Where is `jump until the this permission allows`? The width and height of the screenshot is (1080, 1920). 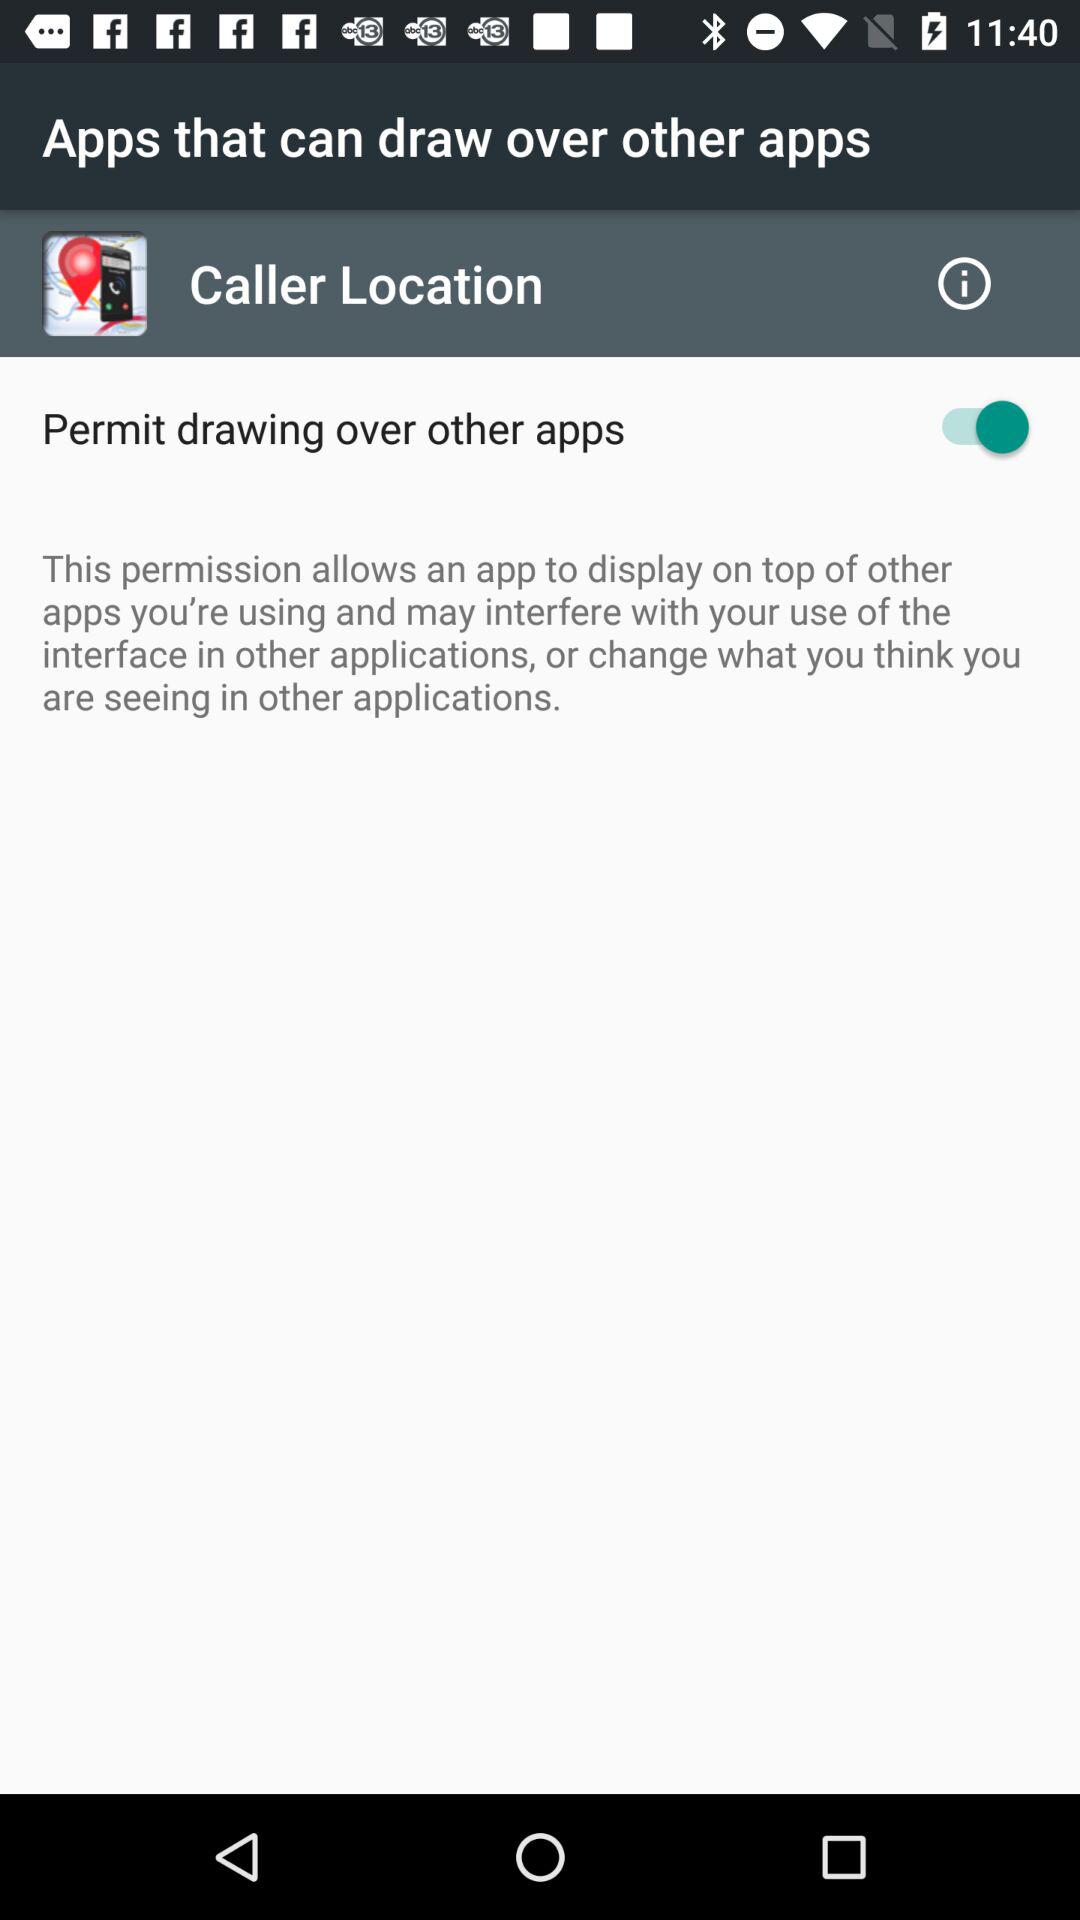 jump until the this permission allows is located at coordinates (540, 632).